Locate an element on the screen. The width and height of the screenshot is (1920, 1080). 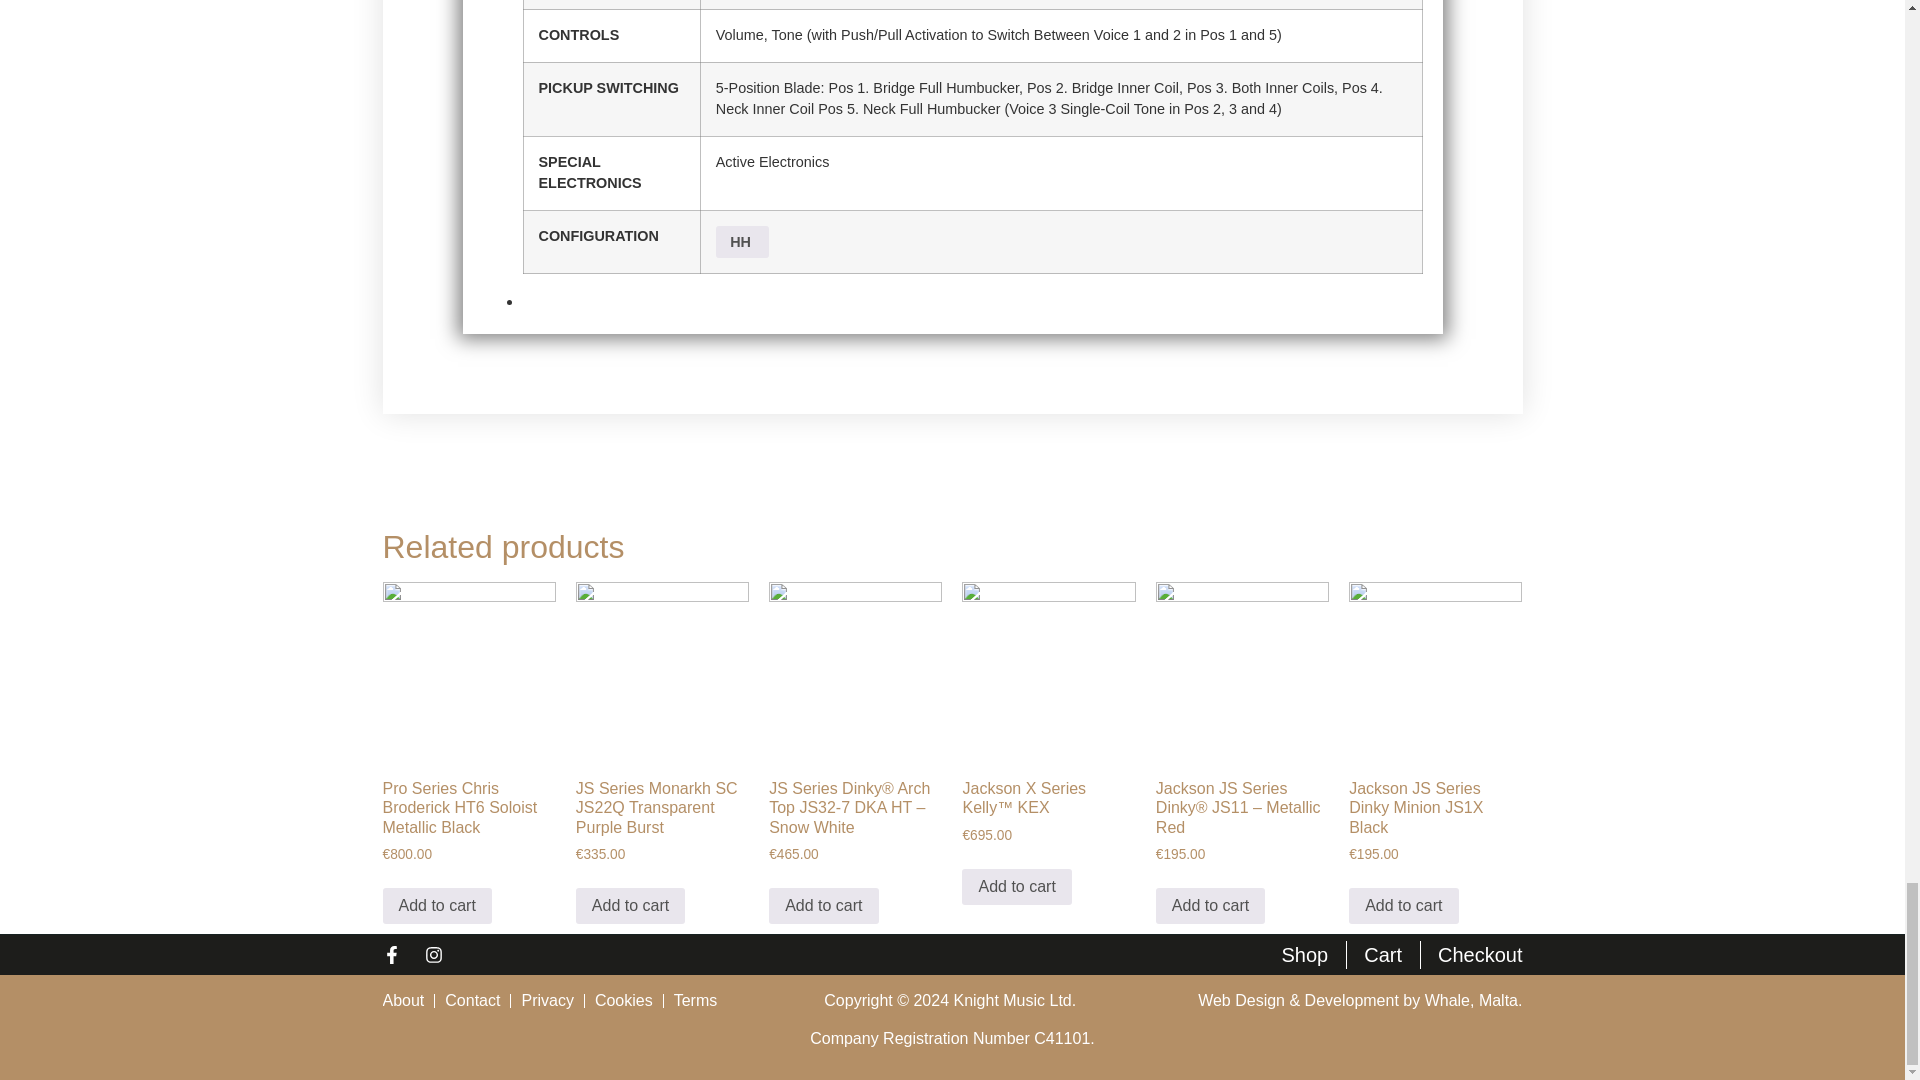
HH  is located at coordinates (742, 242).